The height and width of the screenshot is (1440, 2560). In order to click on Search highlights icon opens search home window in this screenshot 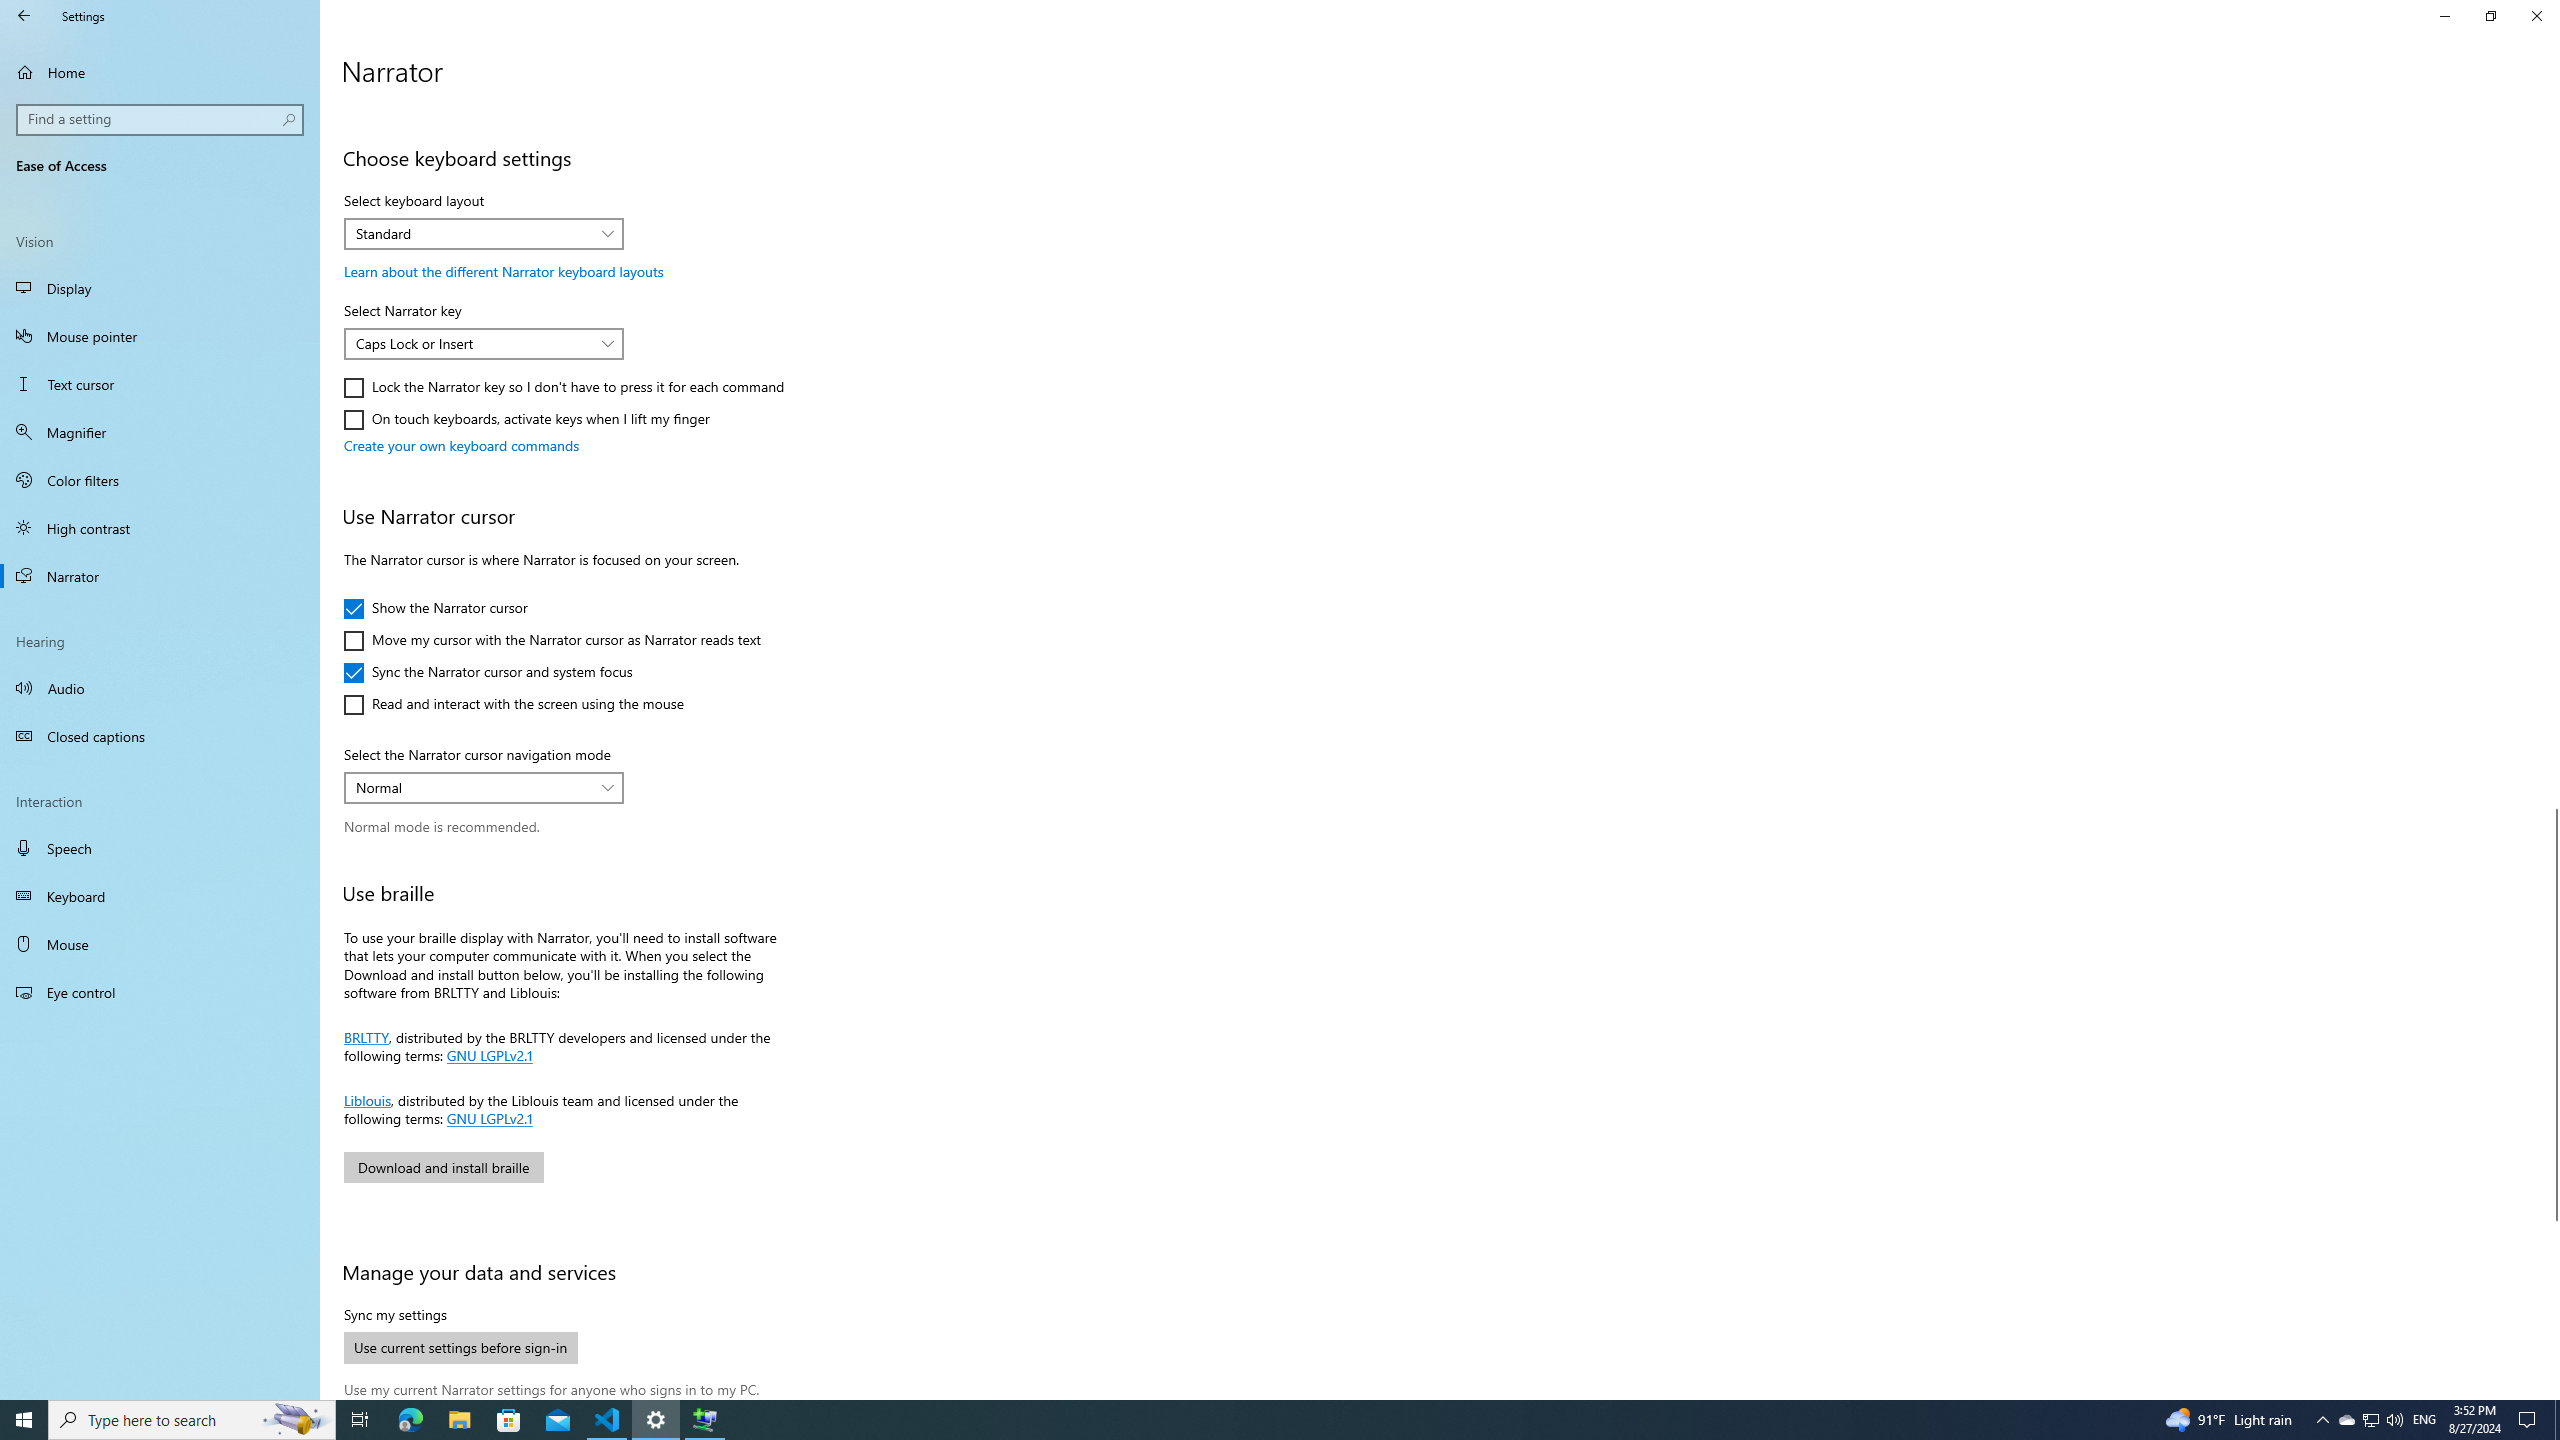, I will do `click(296, 1420)`.